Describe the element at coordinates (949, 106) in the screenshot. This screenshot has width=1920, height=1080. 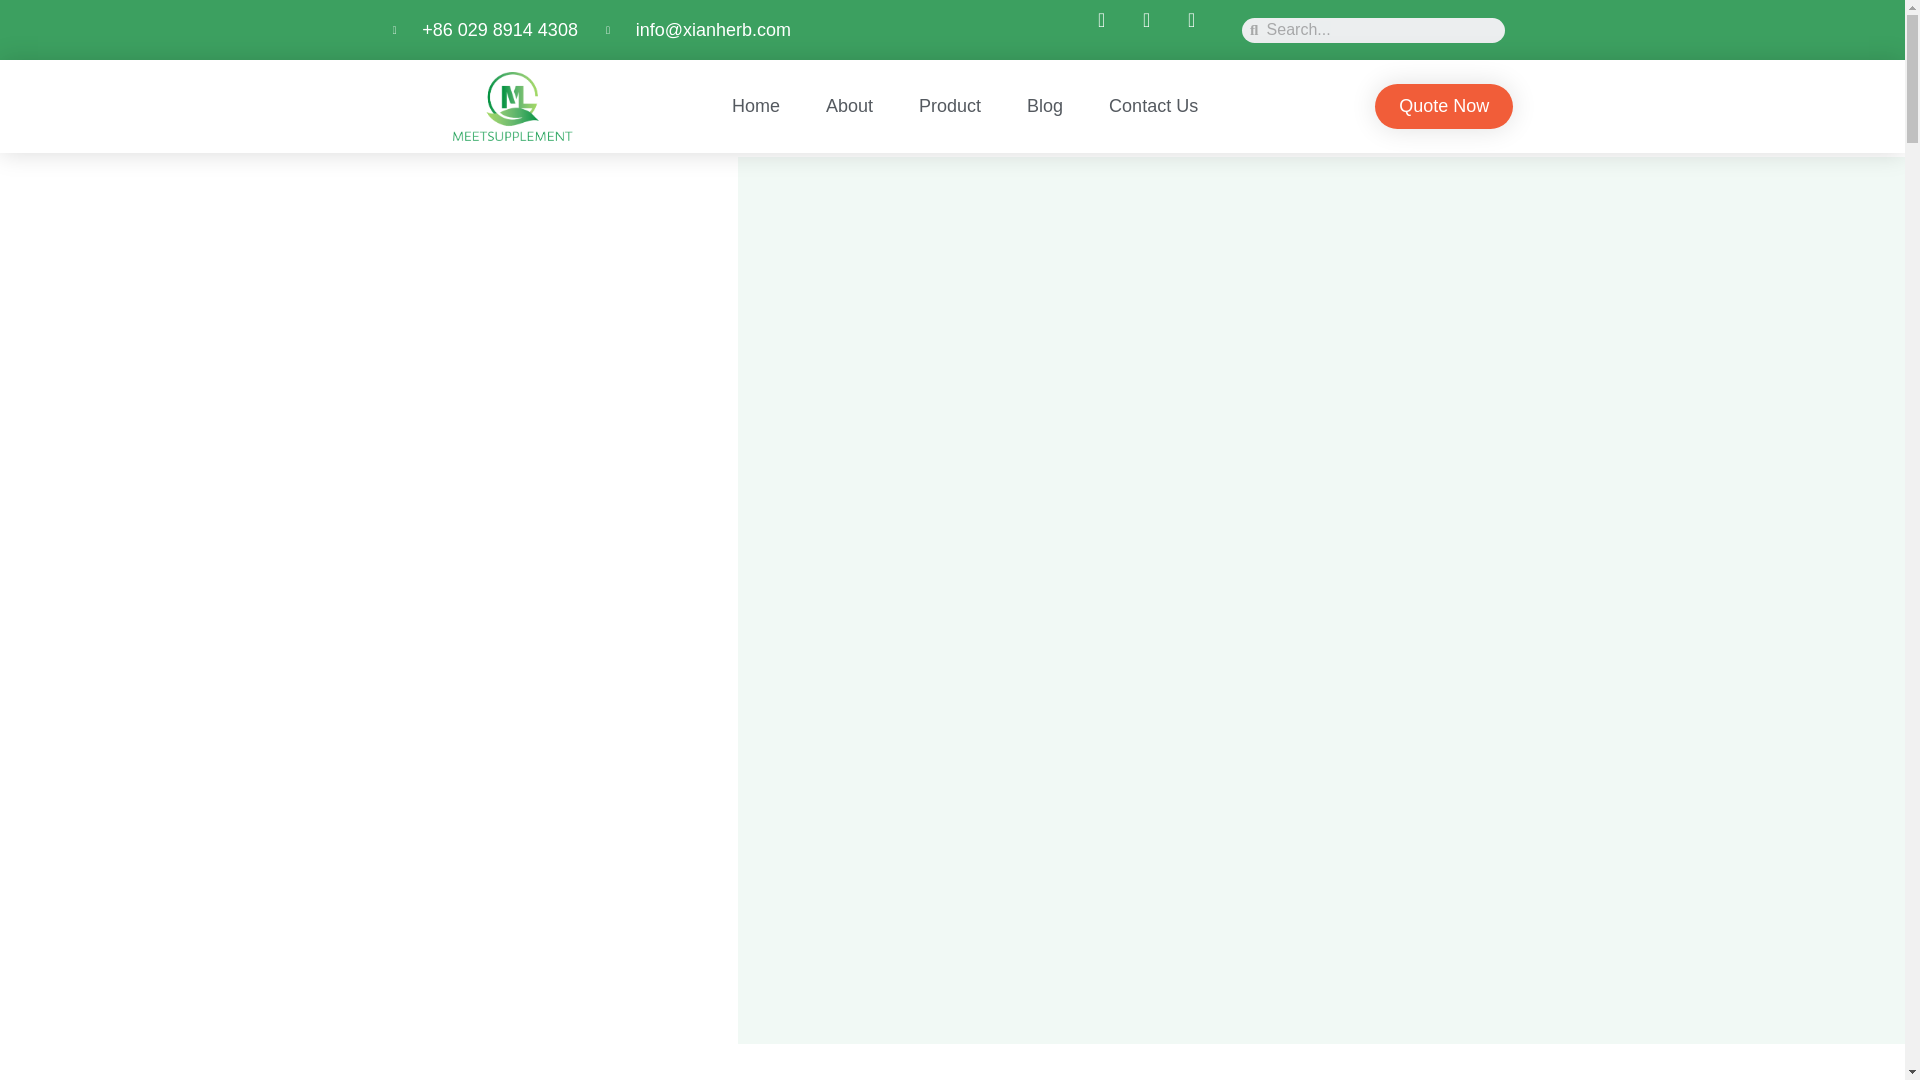
I see `Product` at that location.